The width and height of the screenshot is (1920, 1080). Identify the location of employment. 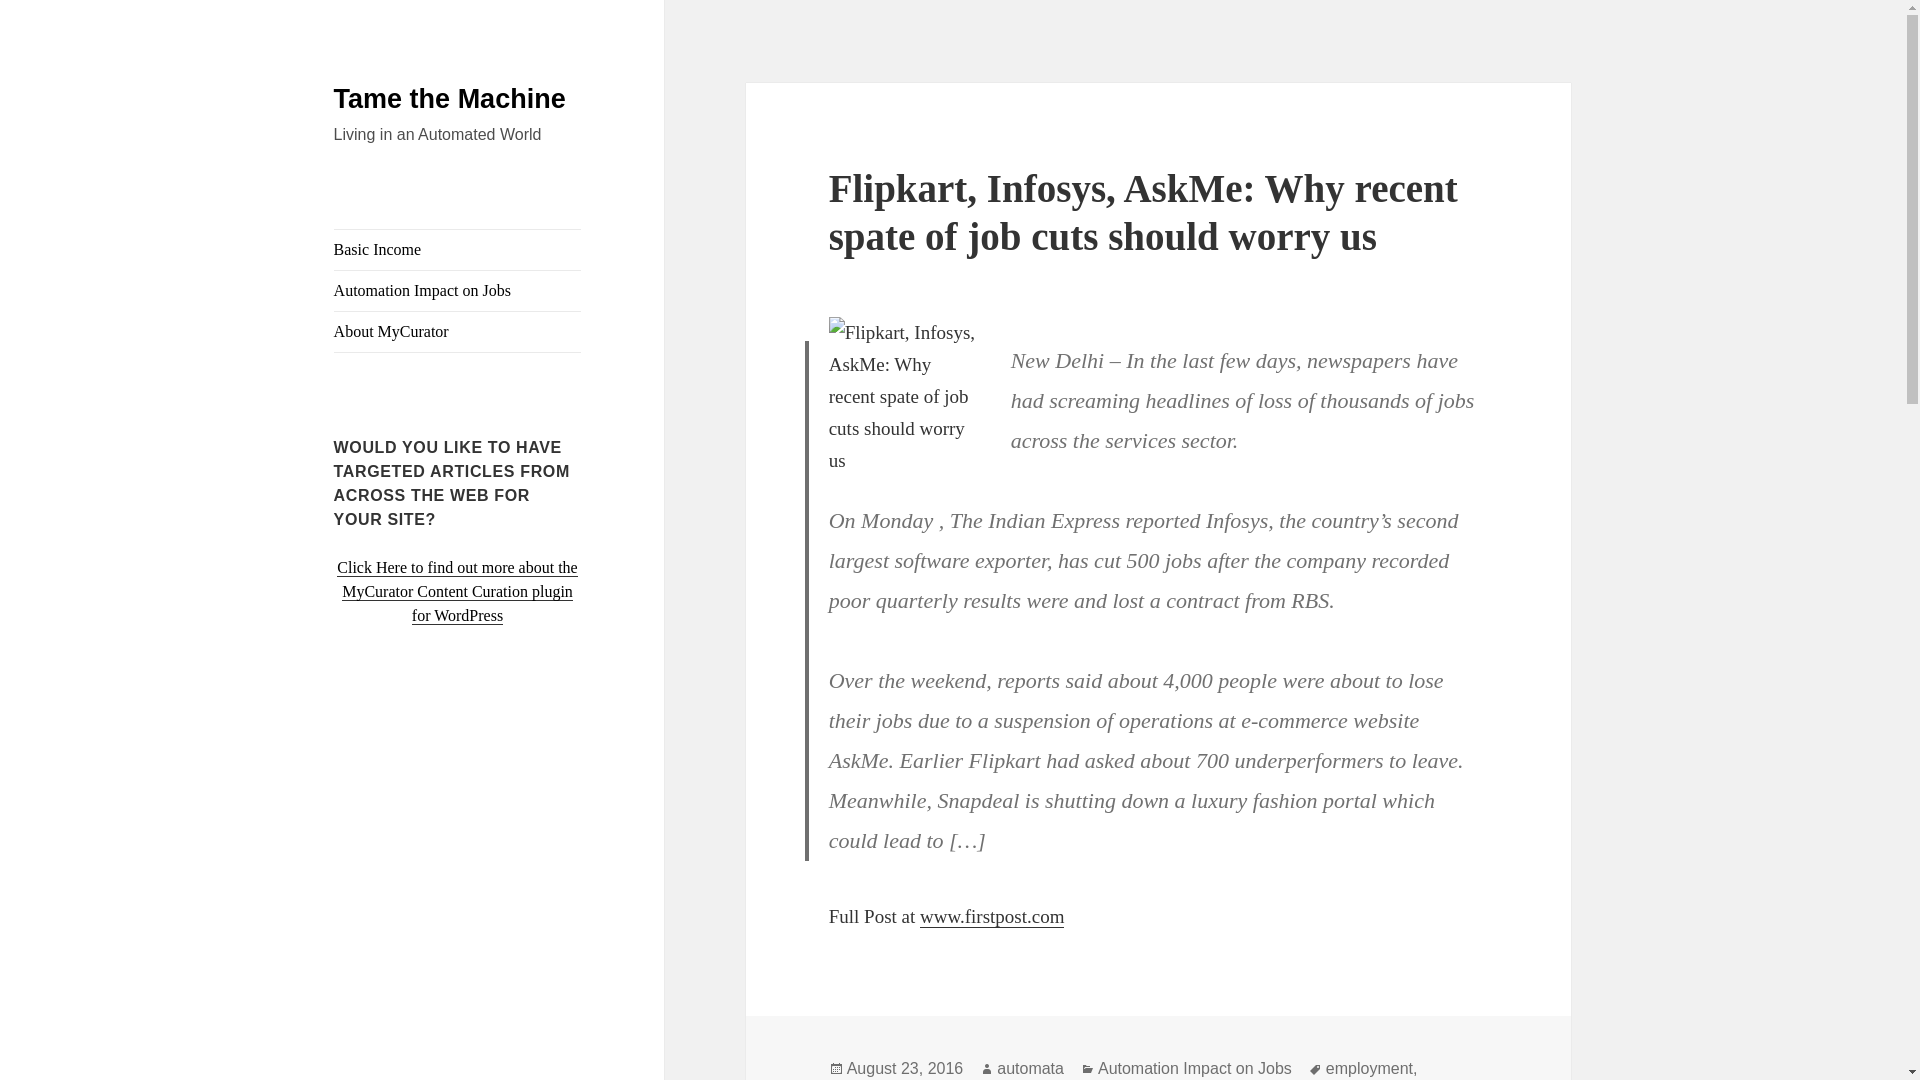
(1370, 1068).